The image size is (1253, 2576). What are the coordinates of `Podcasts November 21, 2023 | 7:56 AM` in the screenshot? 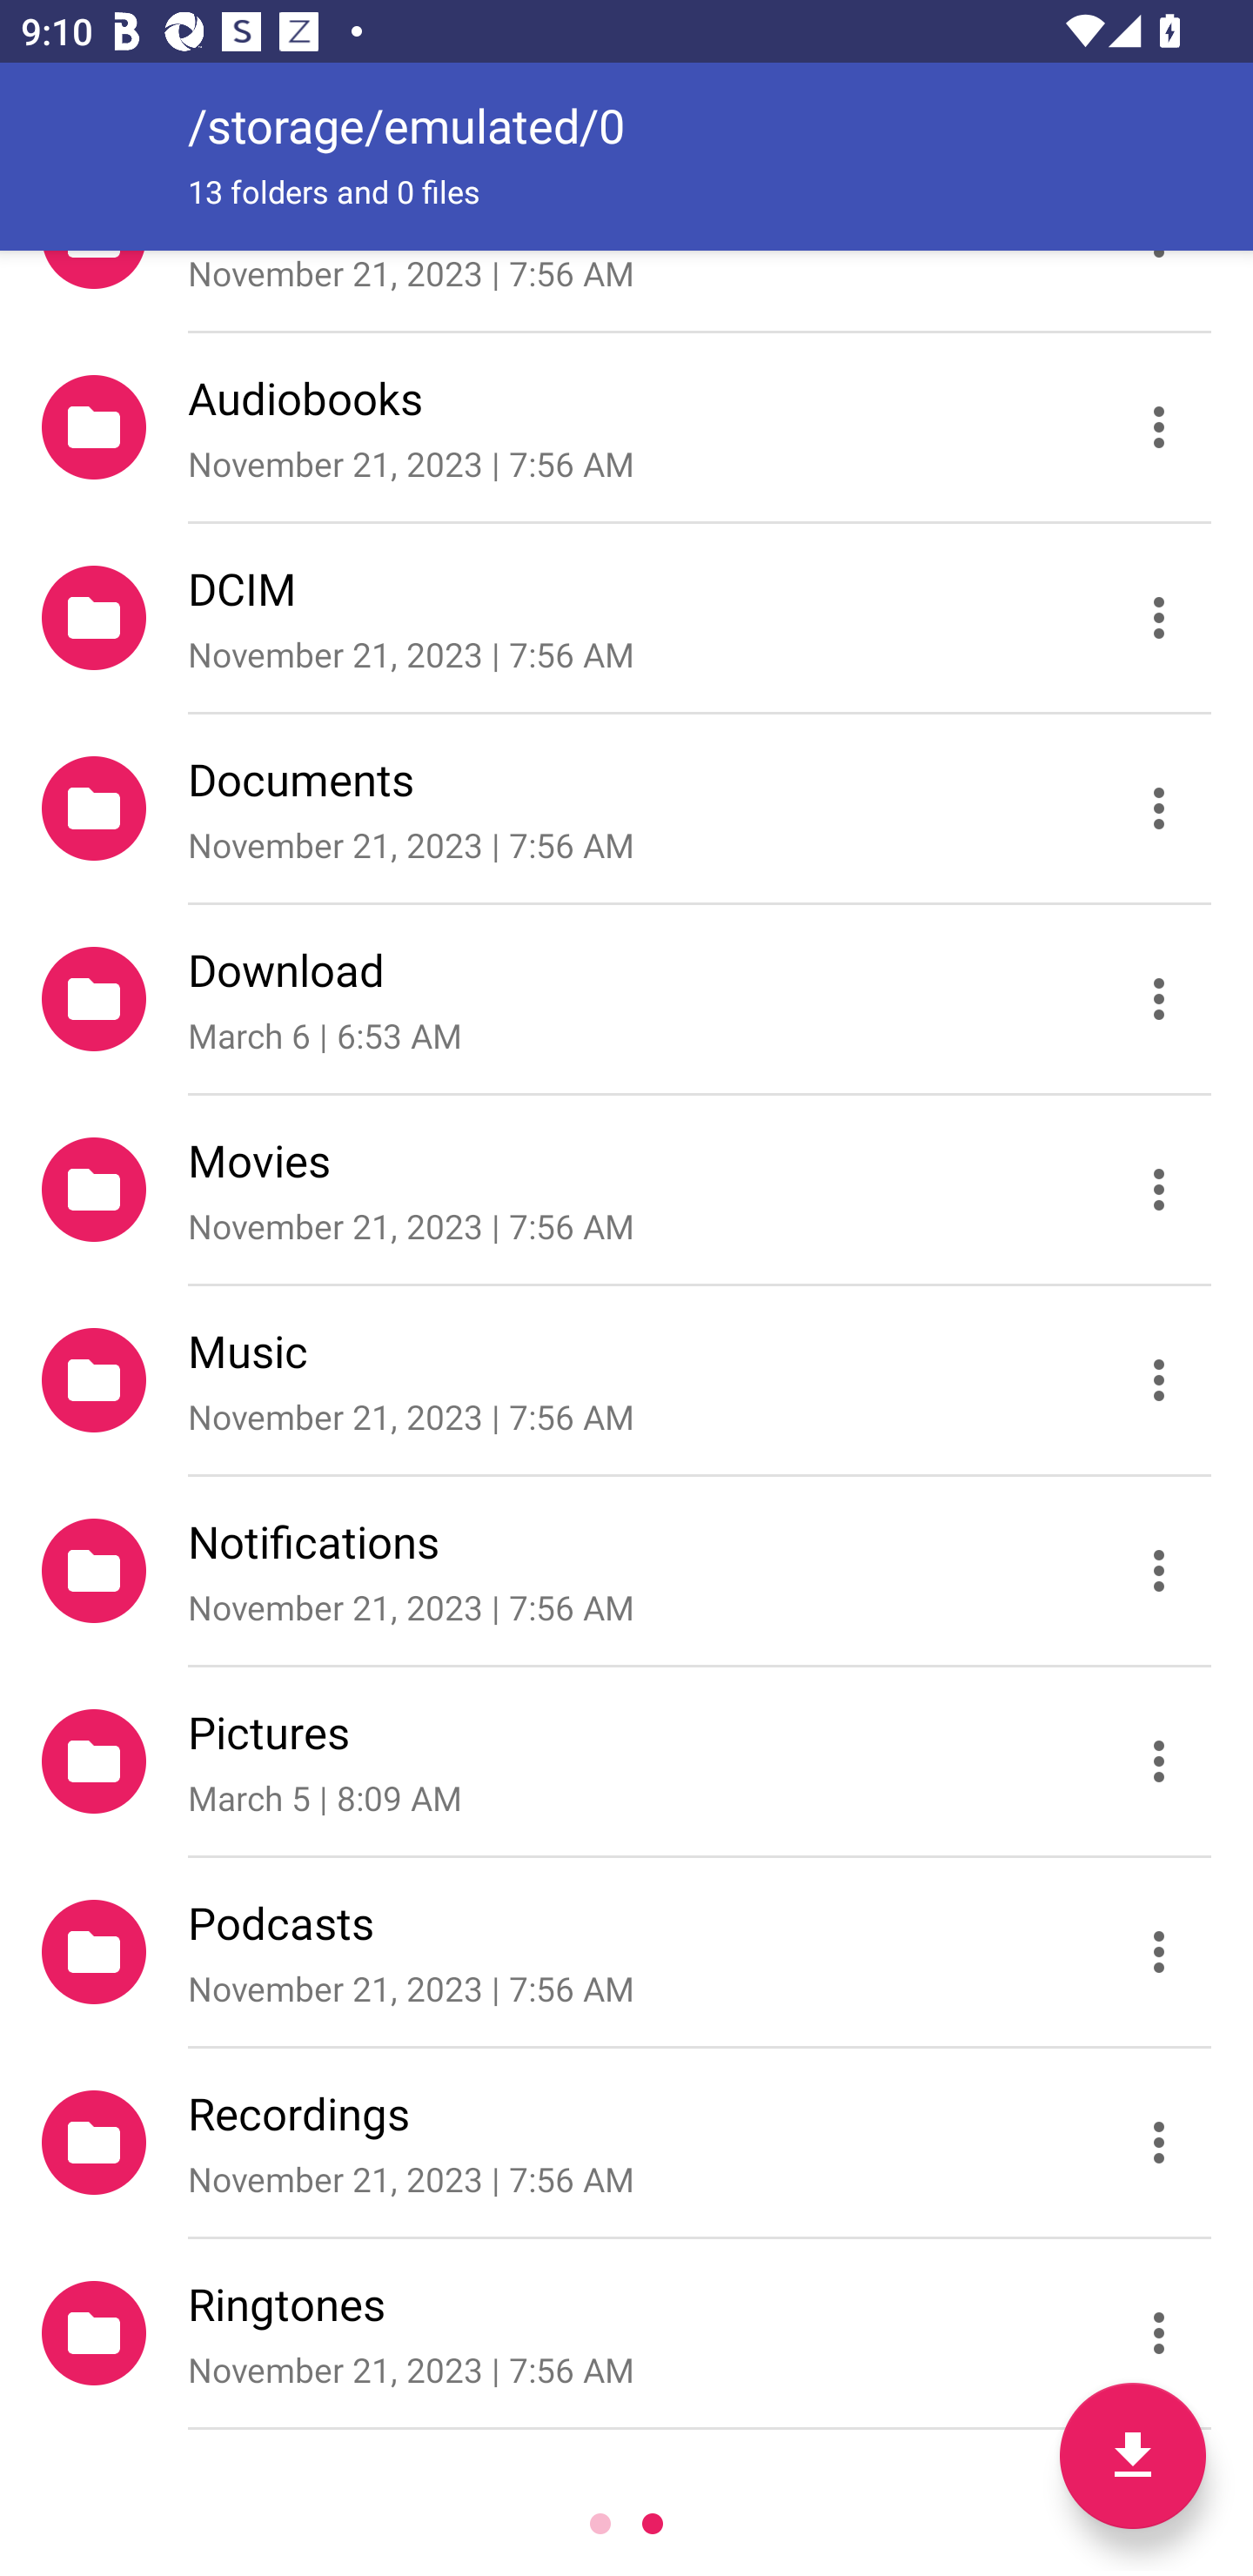 It's located at (626, 1951).